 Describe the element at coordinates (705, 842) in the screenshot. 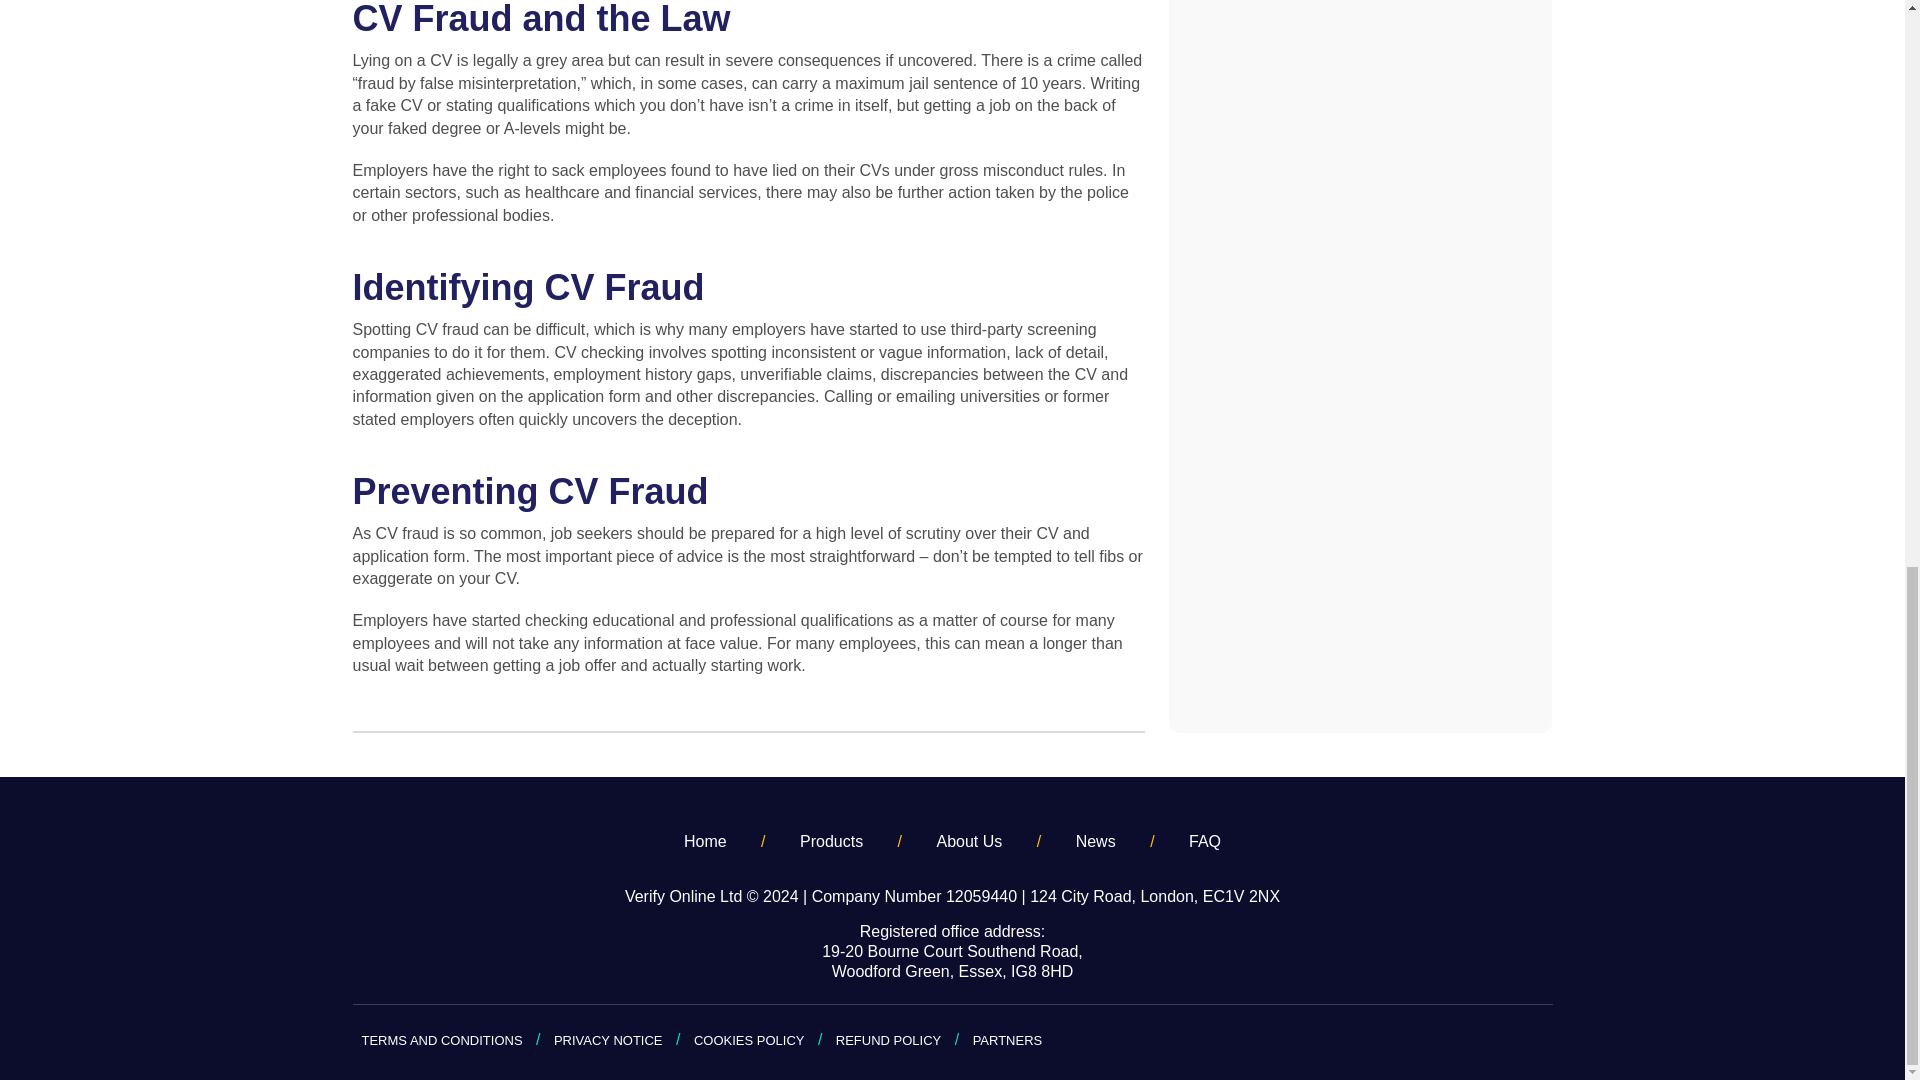

I see `Home` at that location.